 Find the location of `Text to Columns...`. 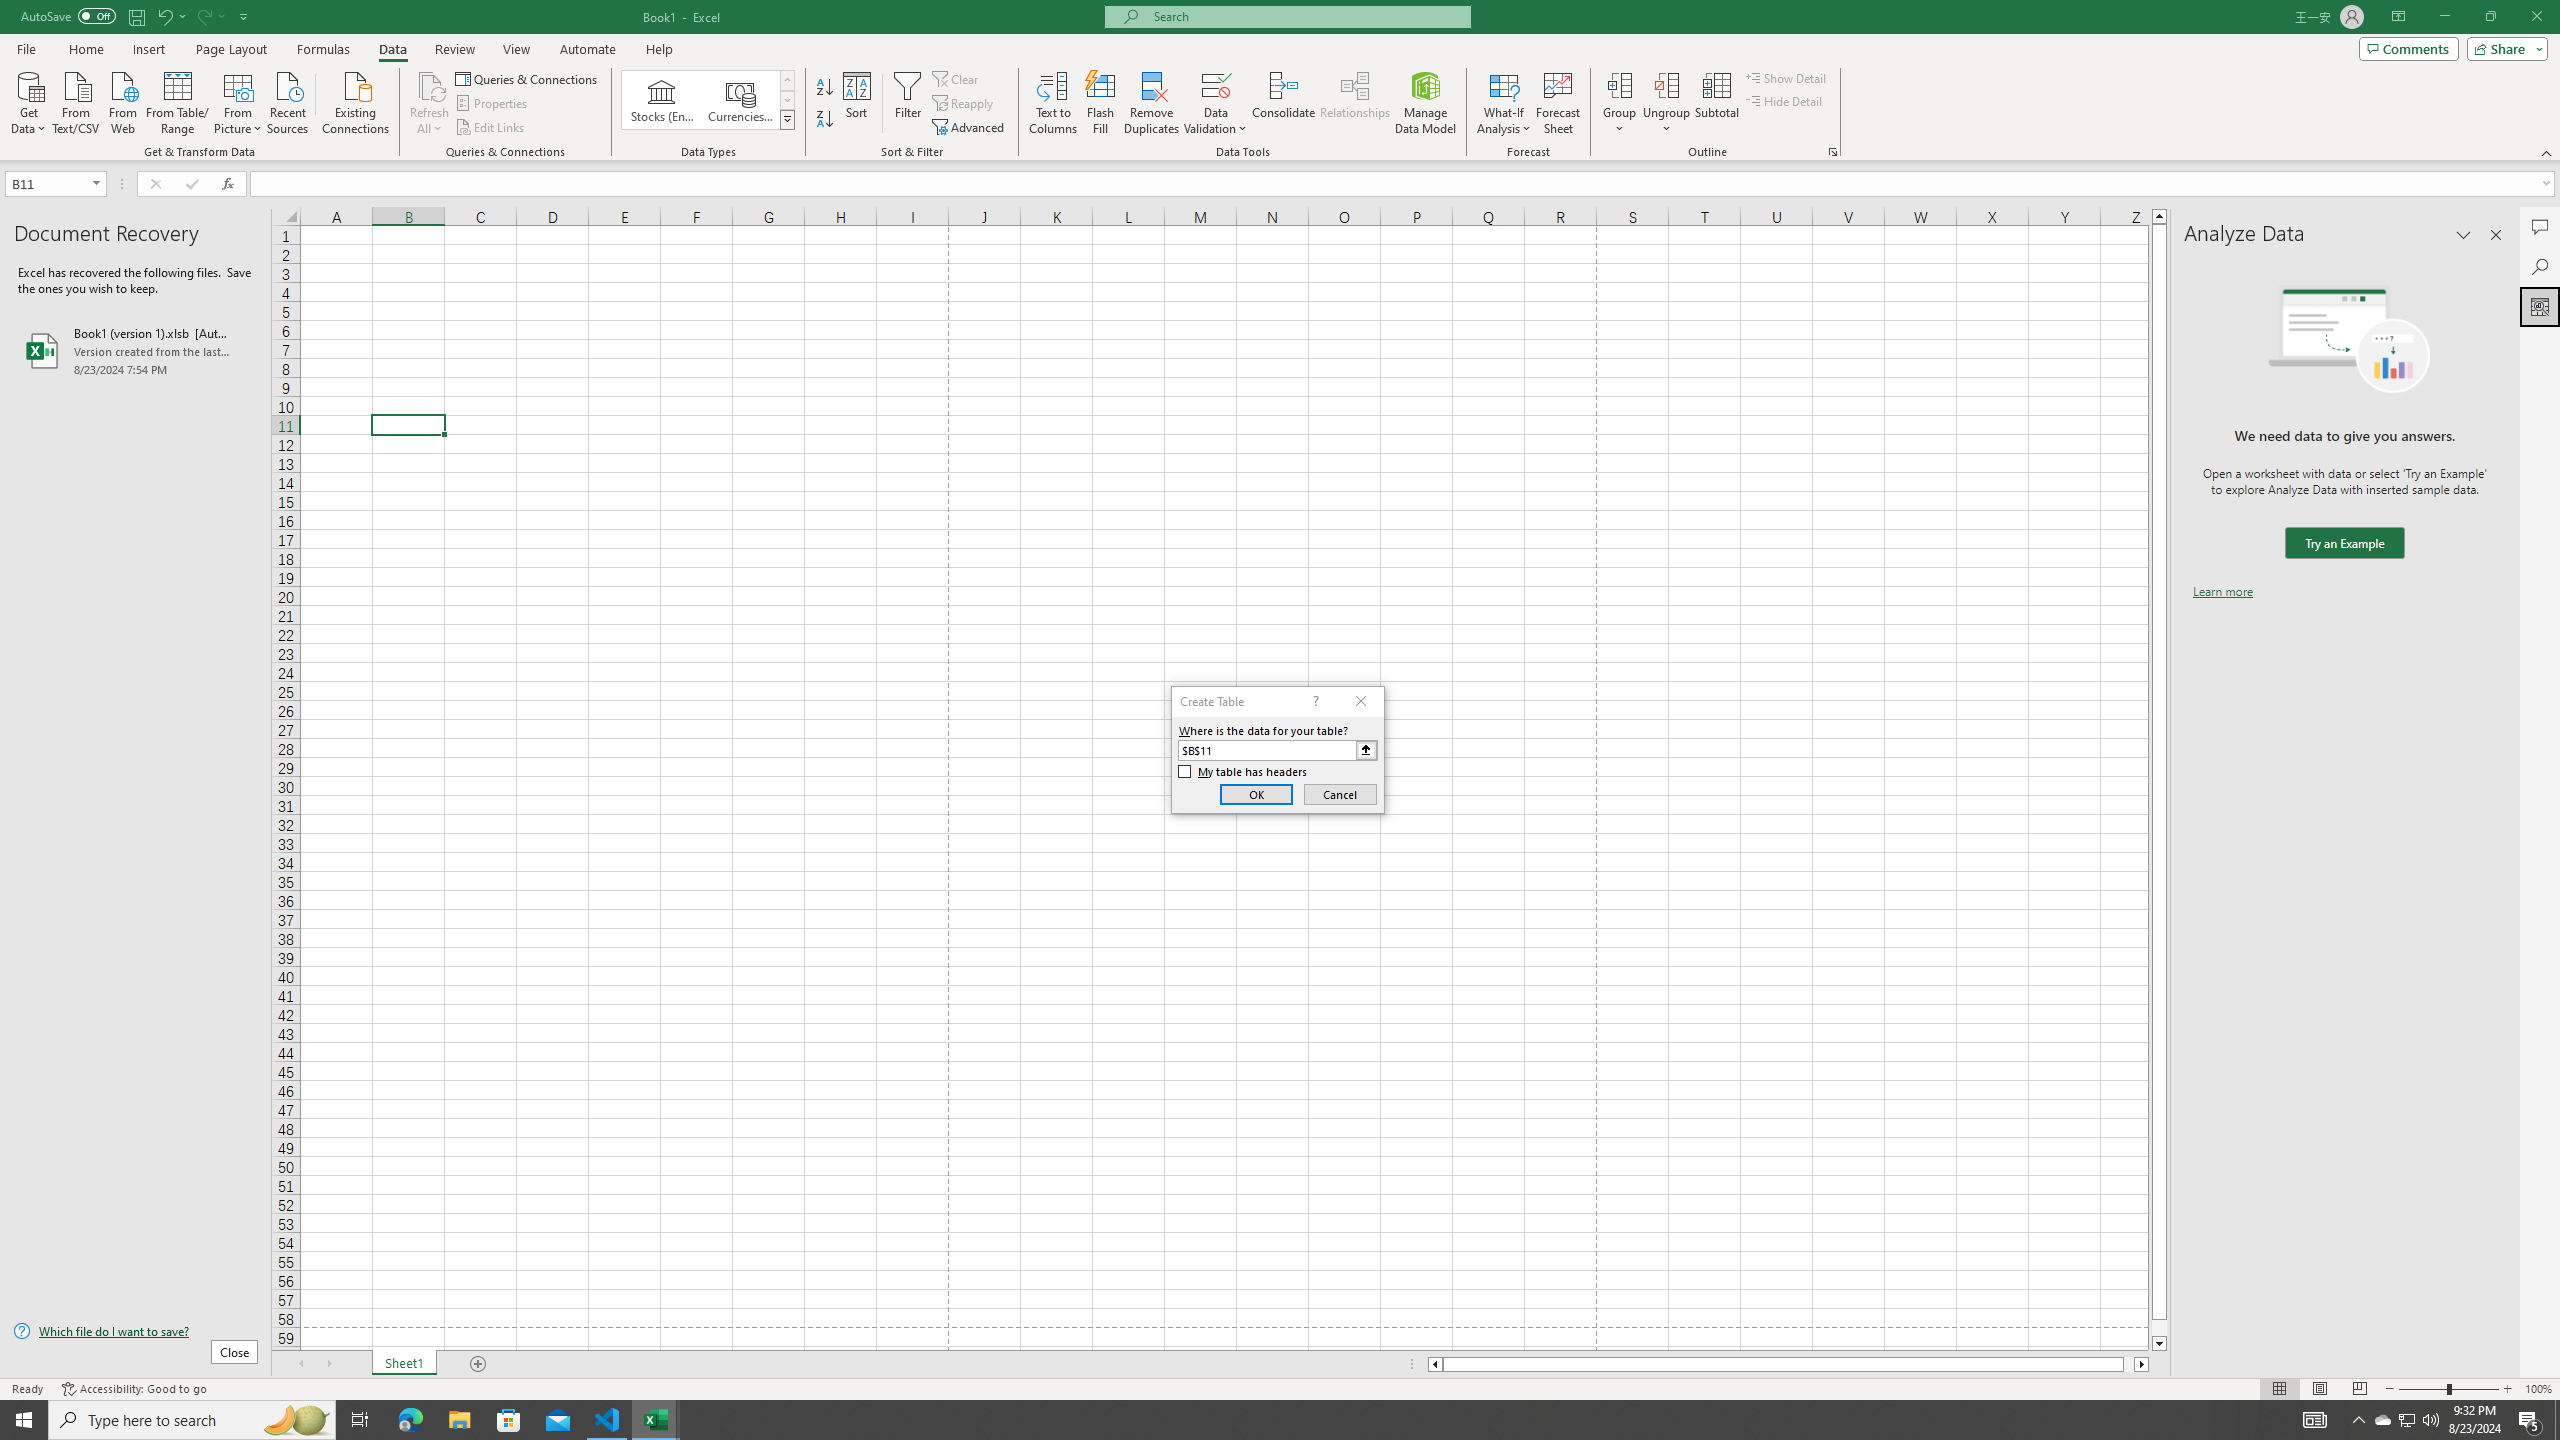

Text to Columns... is located at coordinates (1053, 103).